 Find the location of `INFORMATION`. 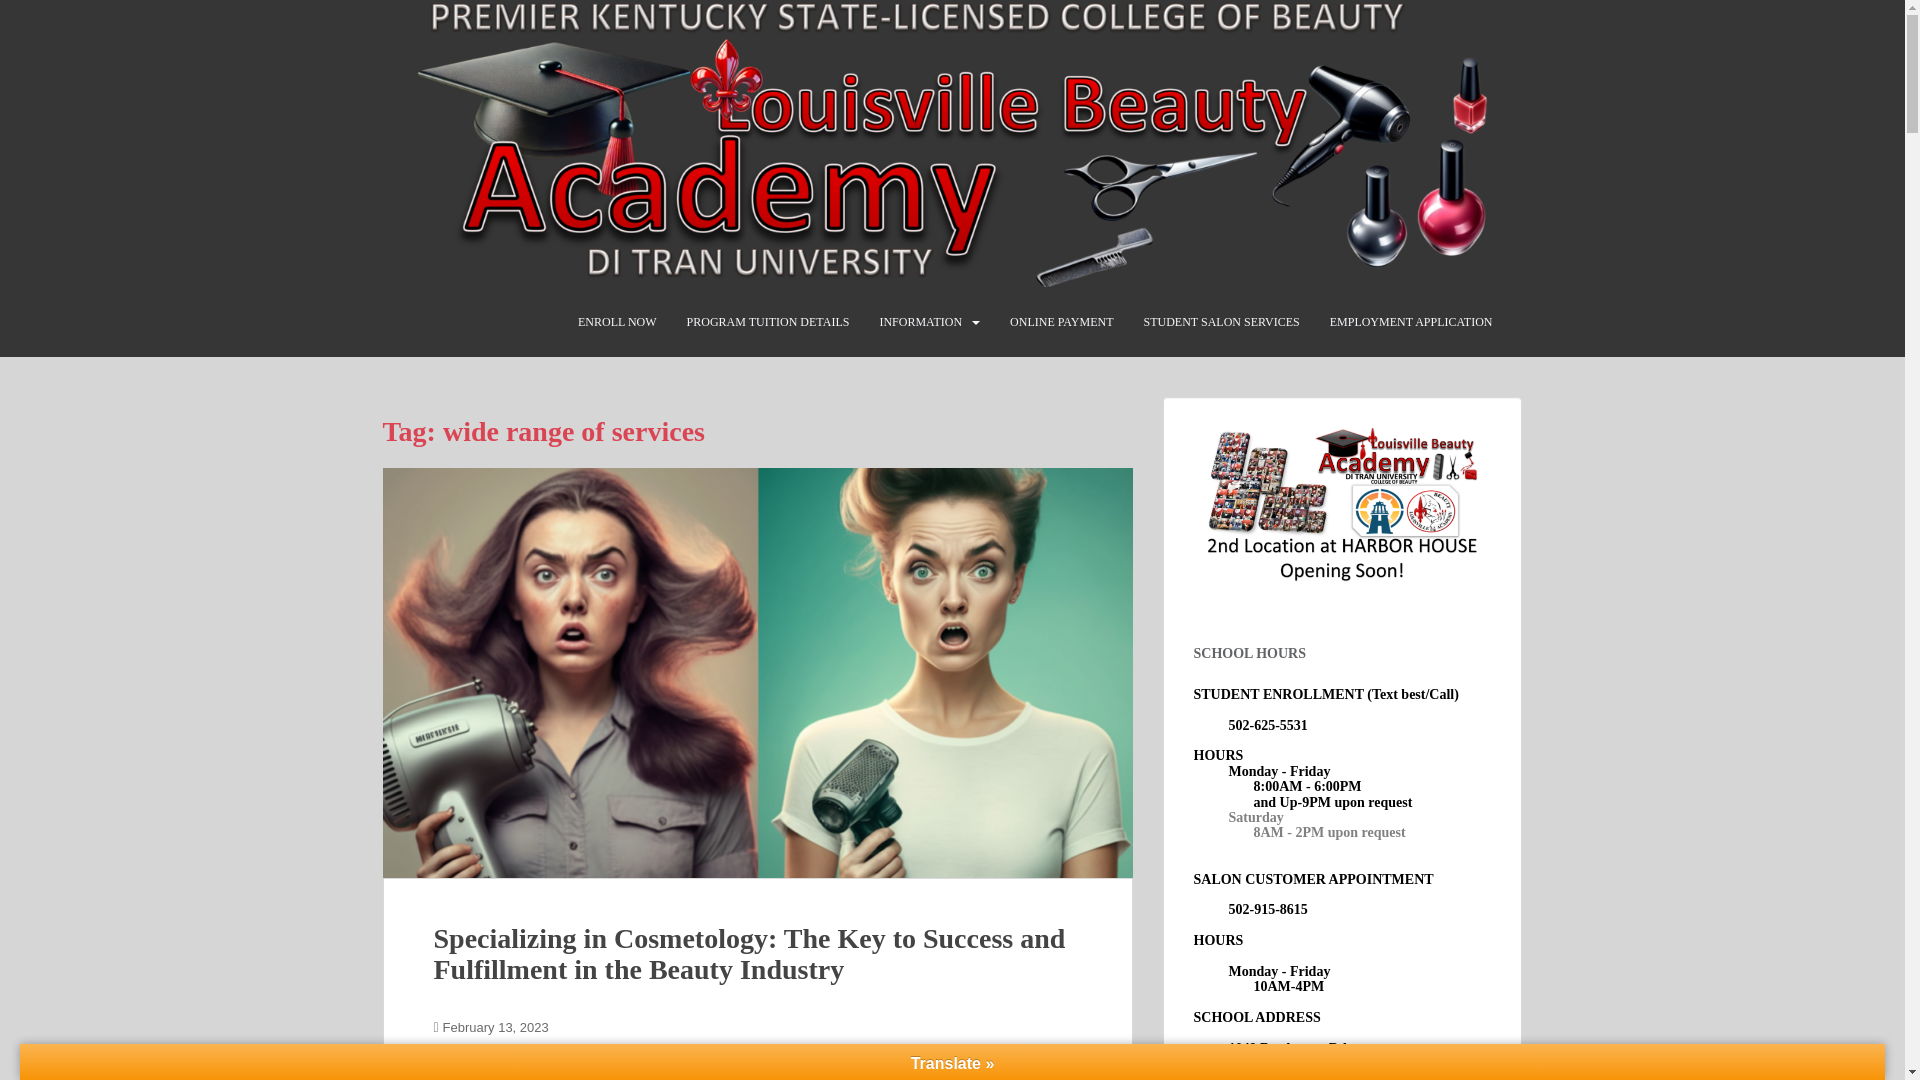

INFORMATION is located at coordinates (920, 322).